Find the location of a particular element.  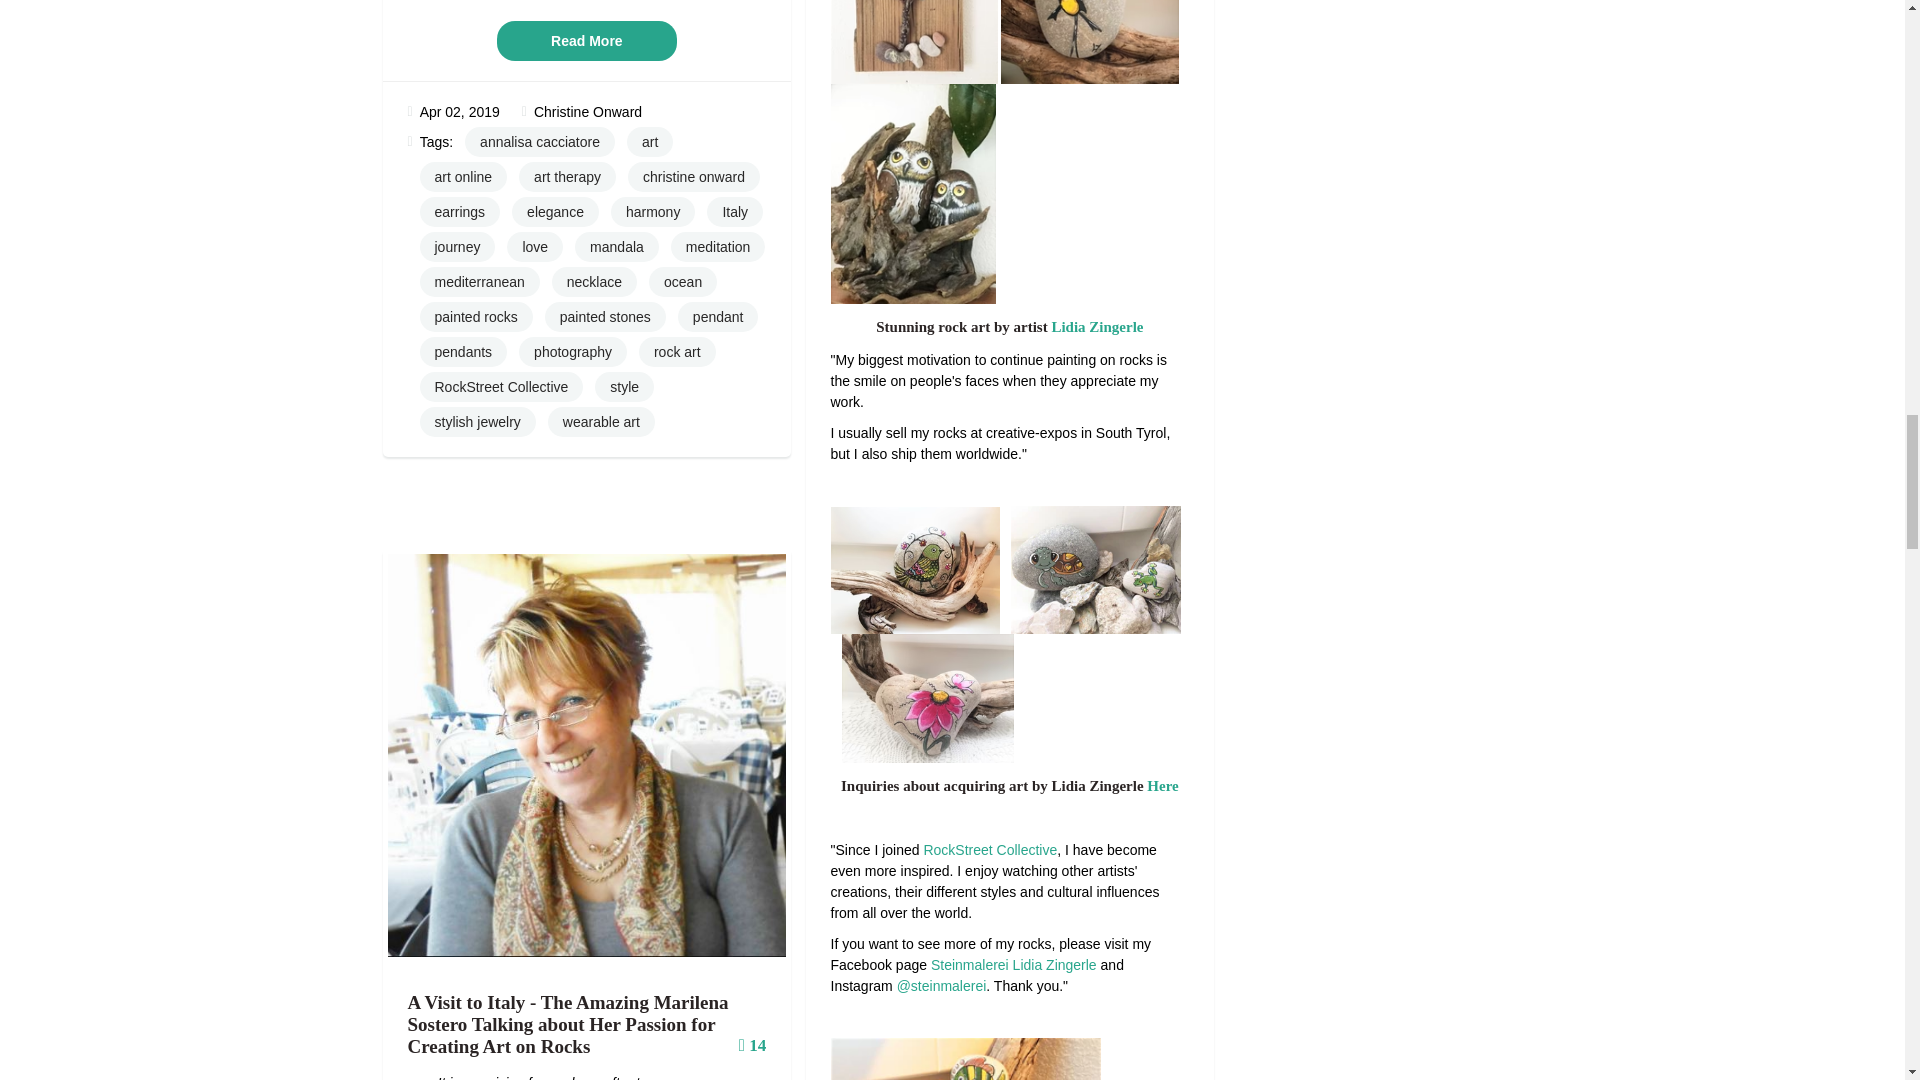

art therapy is located at coordinates (567, 177).